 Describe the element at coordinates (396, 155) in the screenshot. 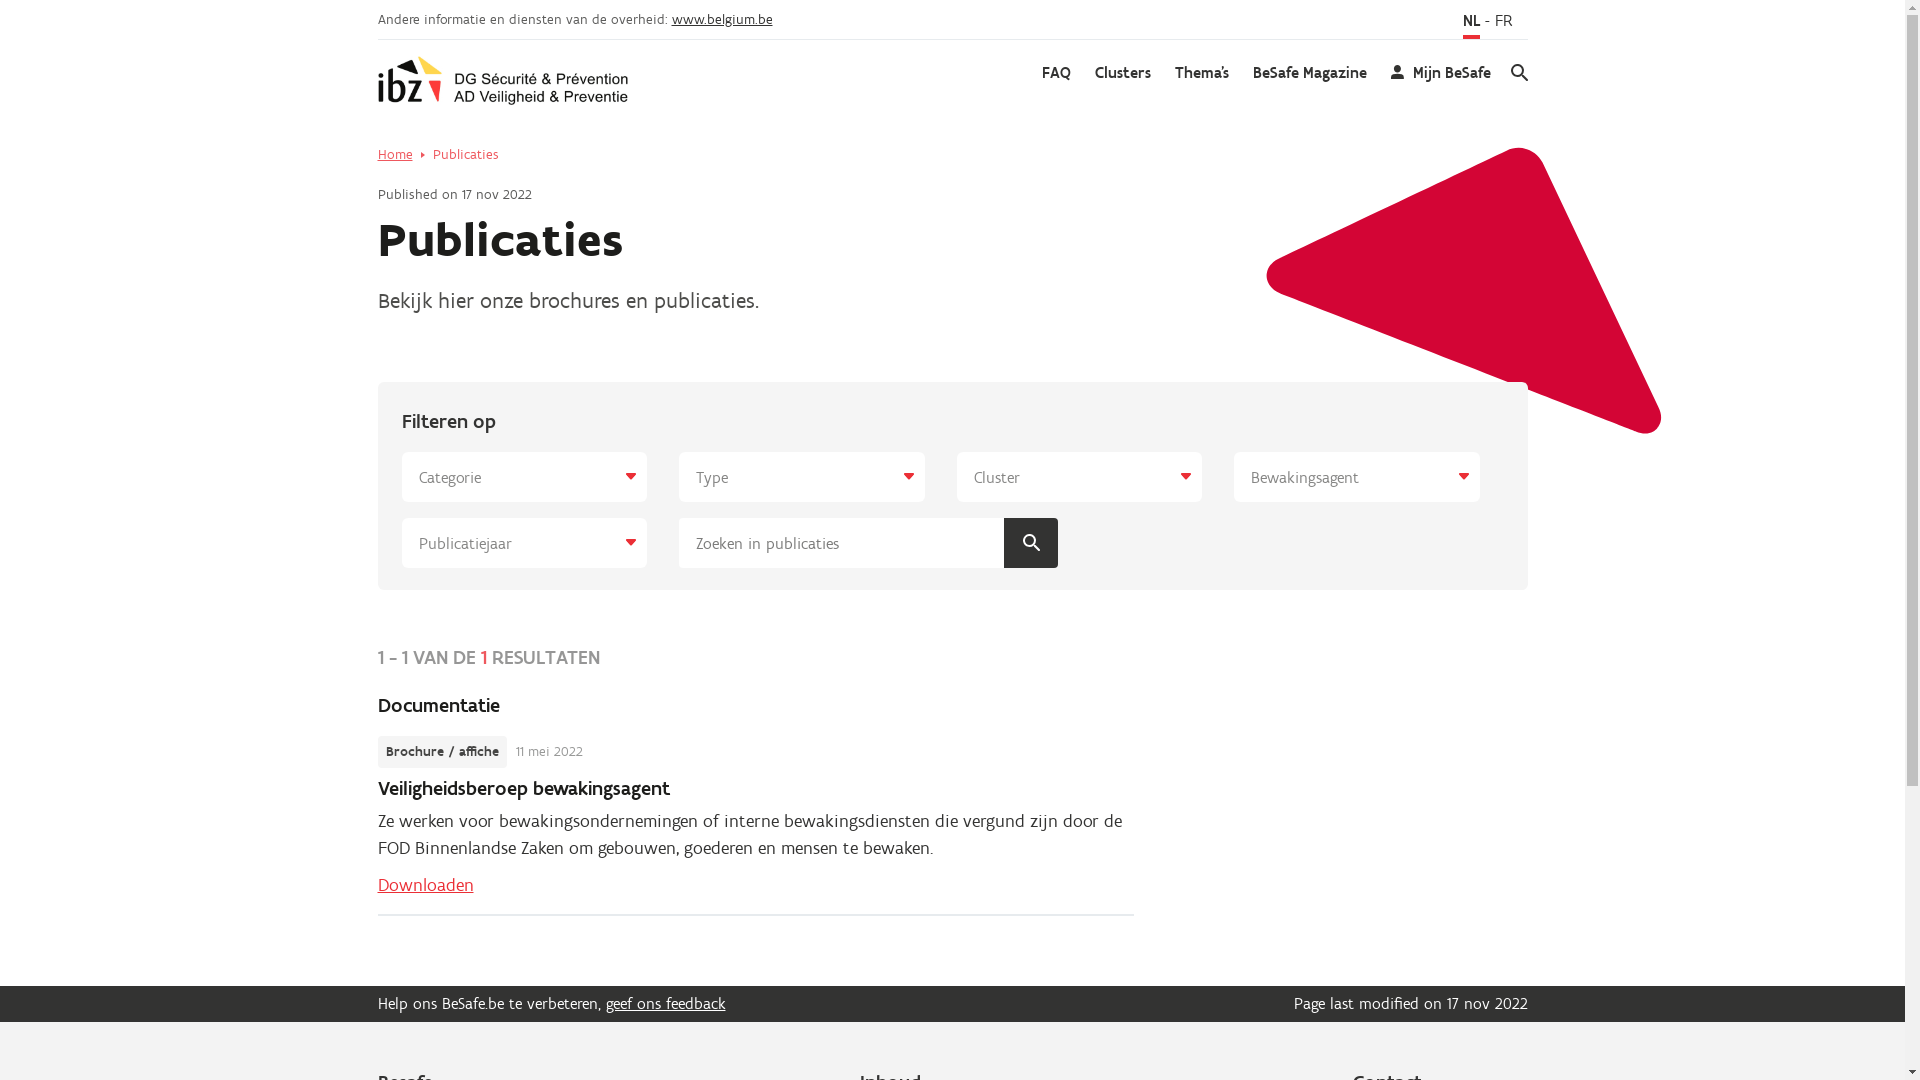

I see `Home` at that location.